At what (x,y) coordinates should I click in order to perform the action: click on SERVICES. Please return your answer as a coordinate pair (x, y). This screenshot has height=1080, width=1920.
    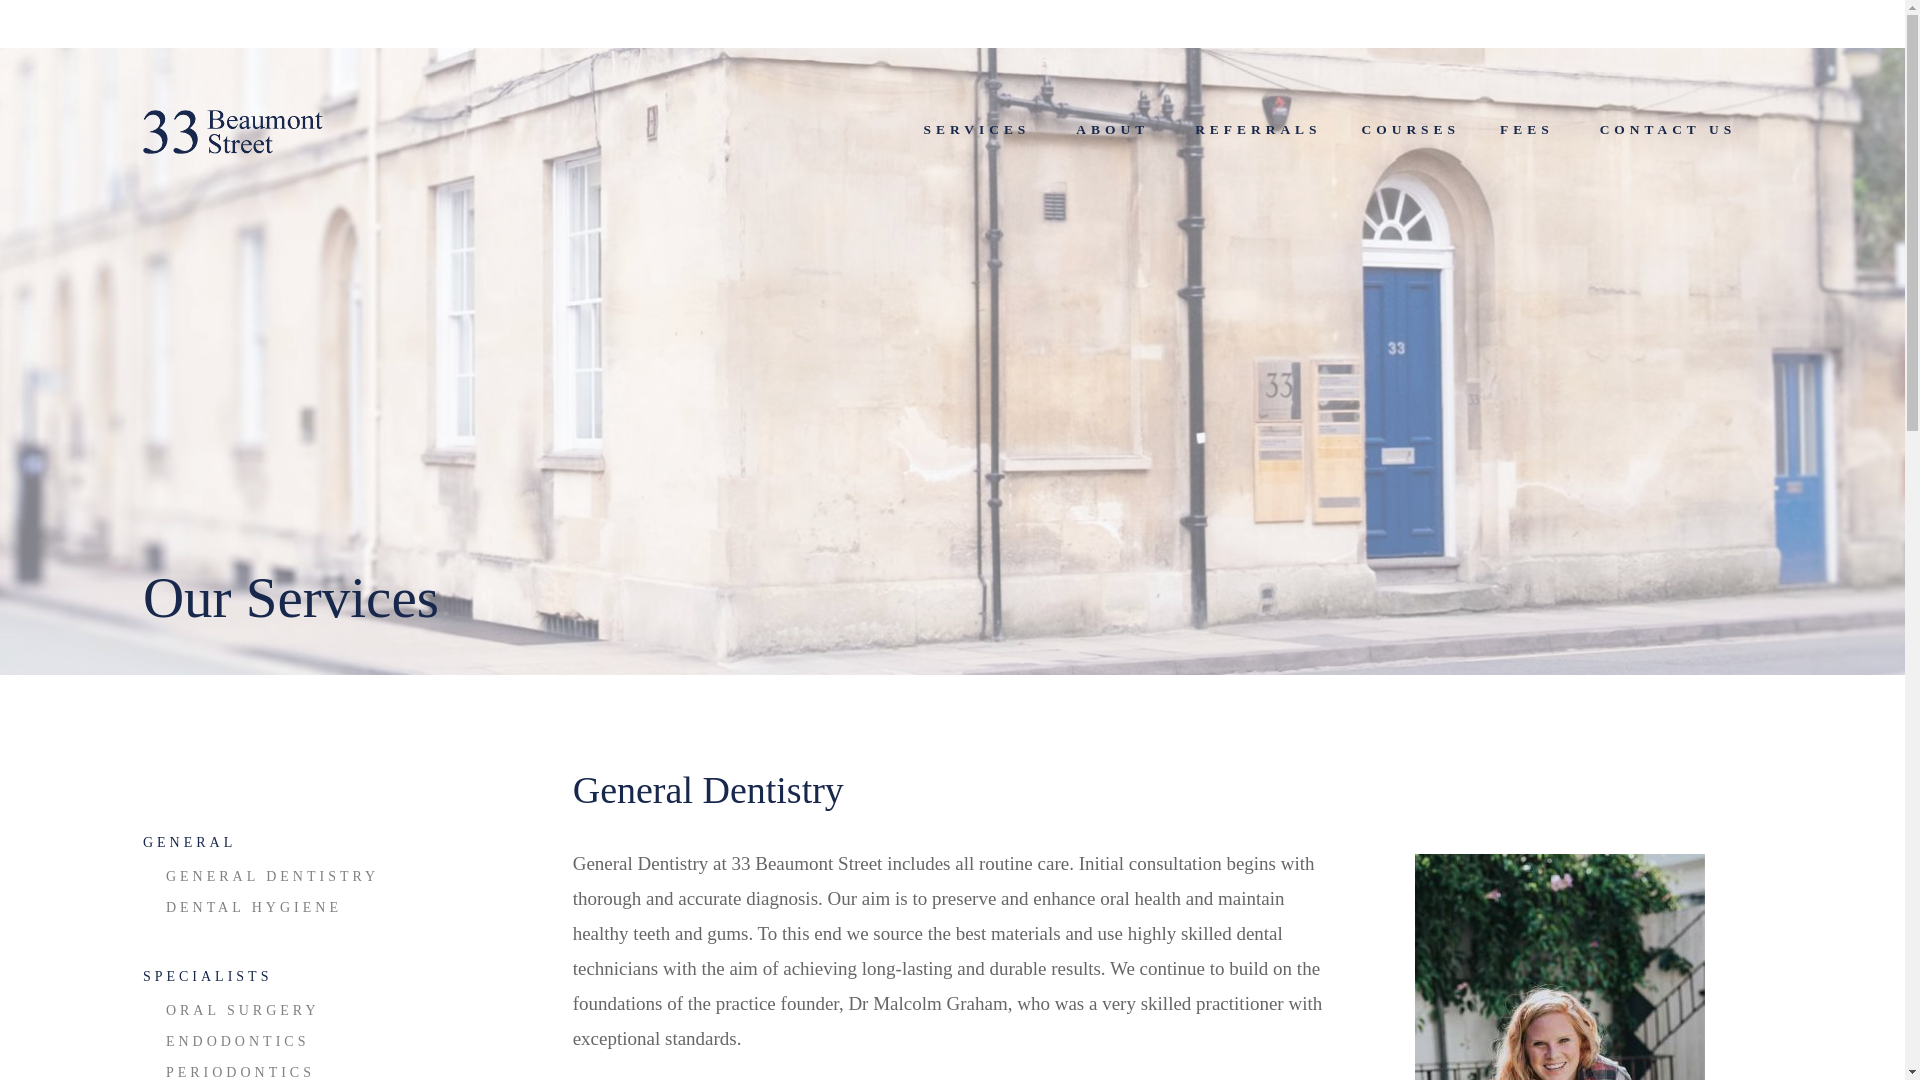
    Looking at the image, I should click on (978, 130).